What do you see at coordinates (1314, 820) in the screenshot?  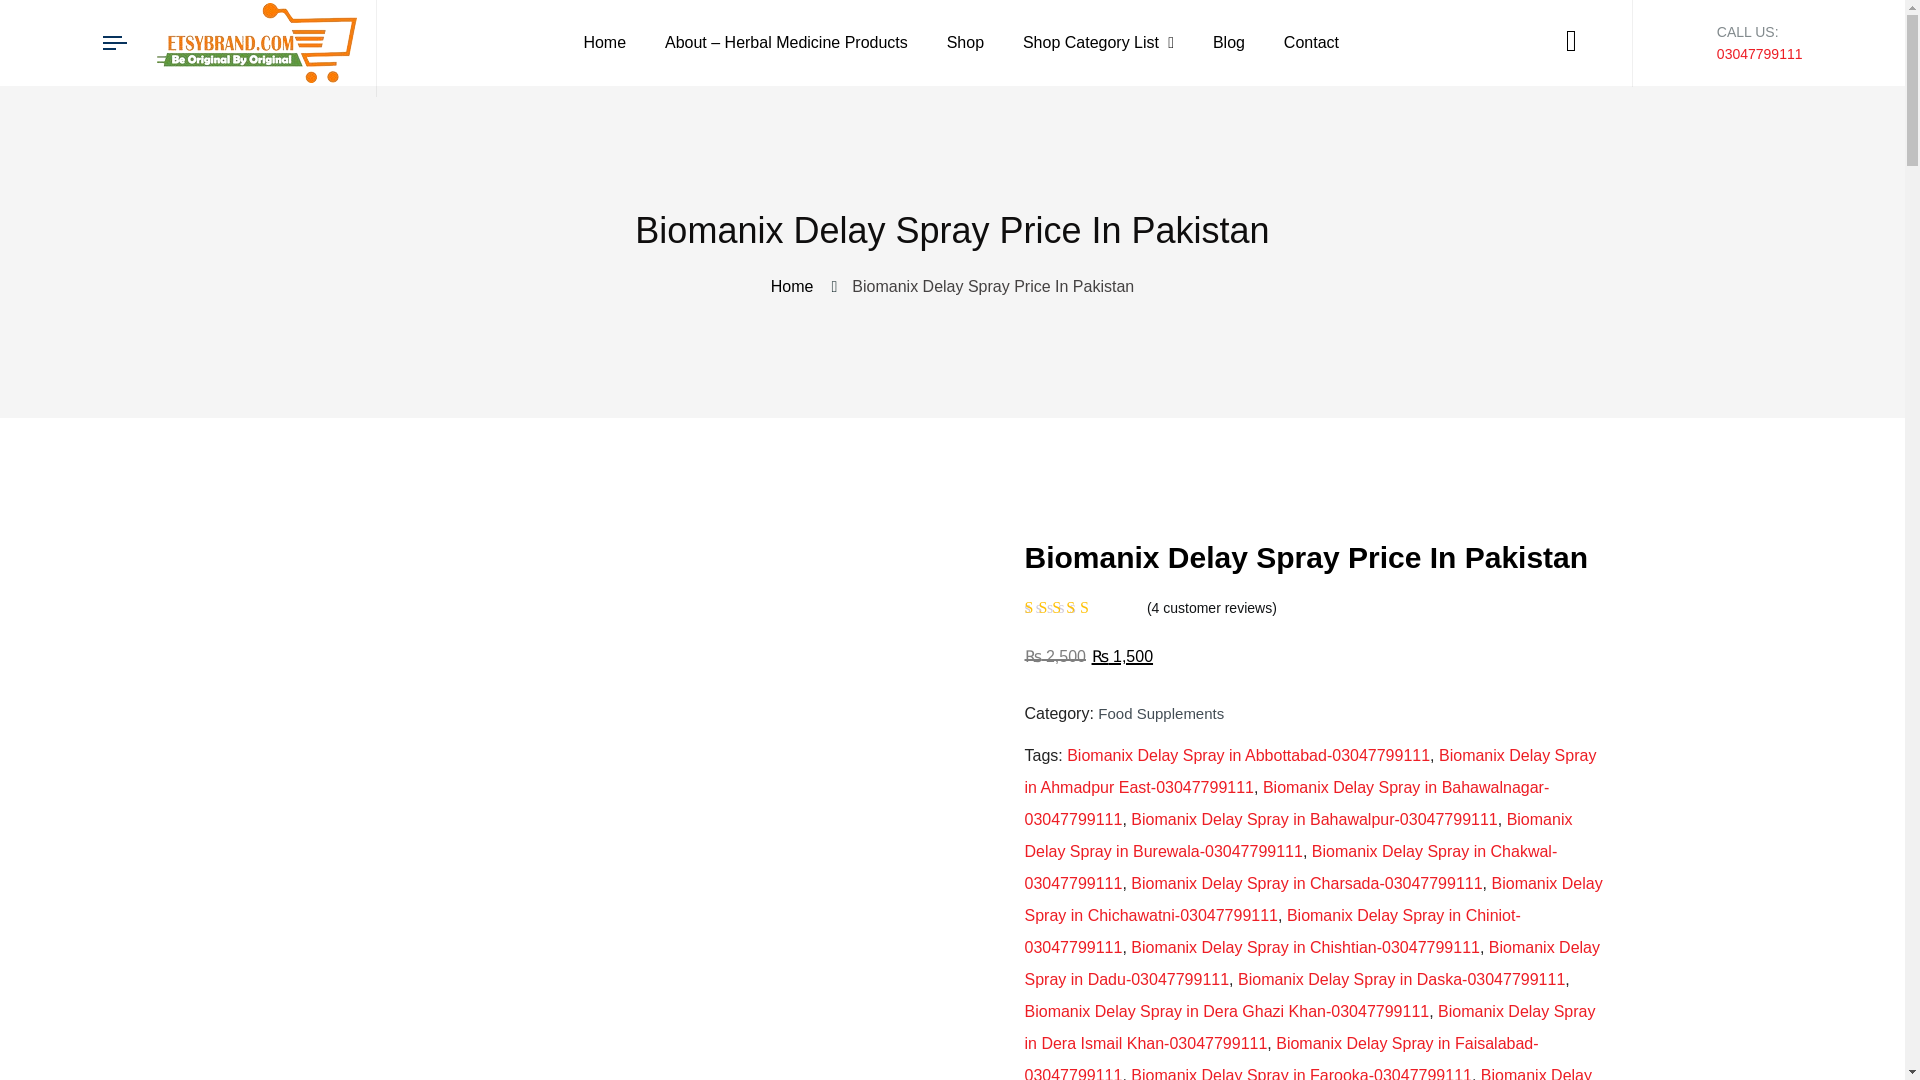 I see `Biomanix Delay Spray in Bahawalpur-03047799111` at bounding box center [1314, 820].